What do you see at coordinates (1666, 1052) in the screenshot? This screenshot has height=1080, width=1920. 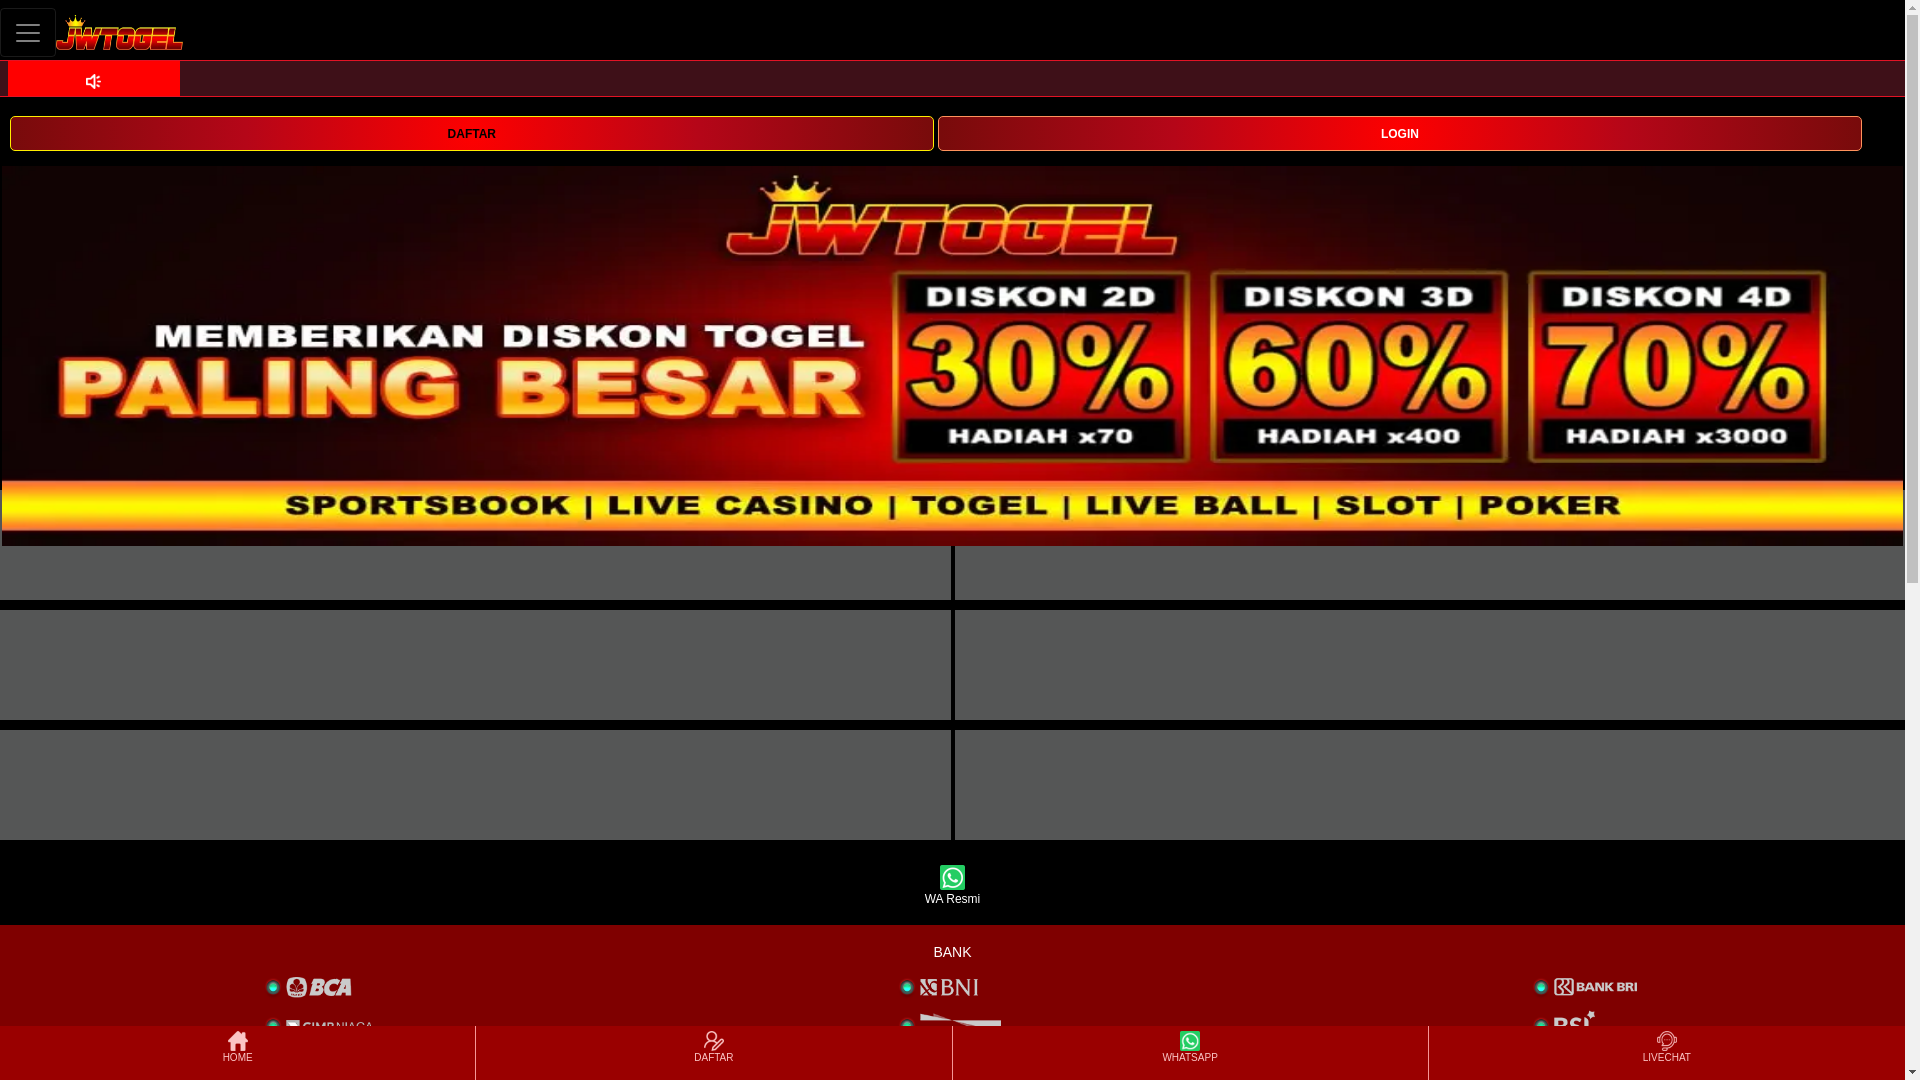 I see `LIVECHAT` at bounding box center [1666, 1052].